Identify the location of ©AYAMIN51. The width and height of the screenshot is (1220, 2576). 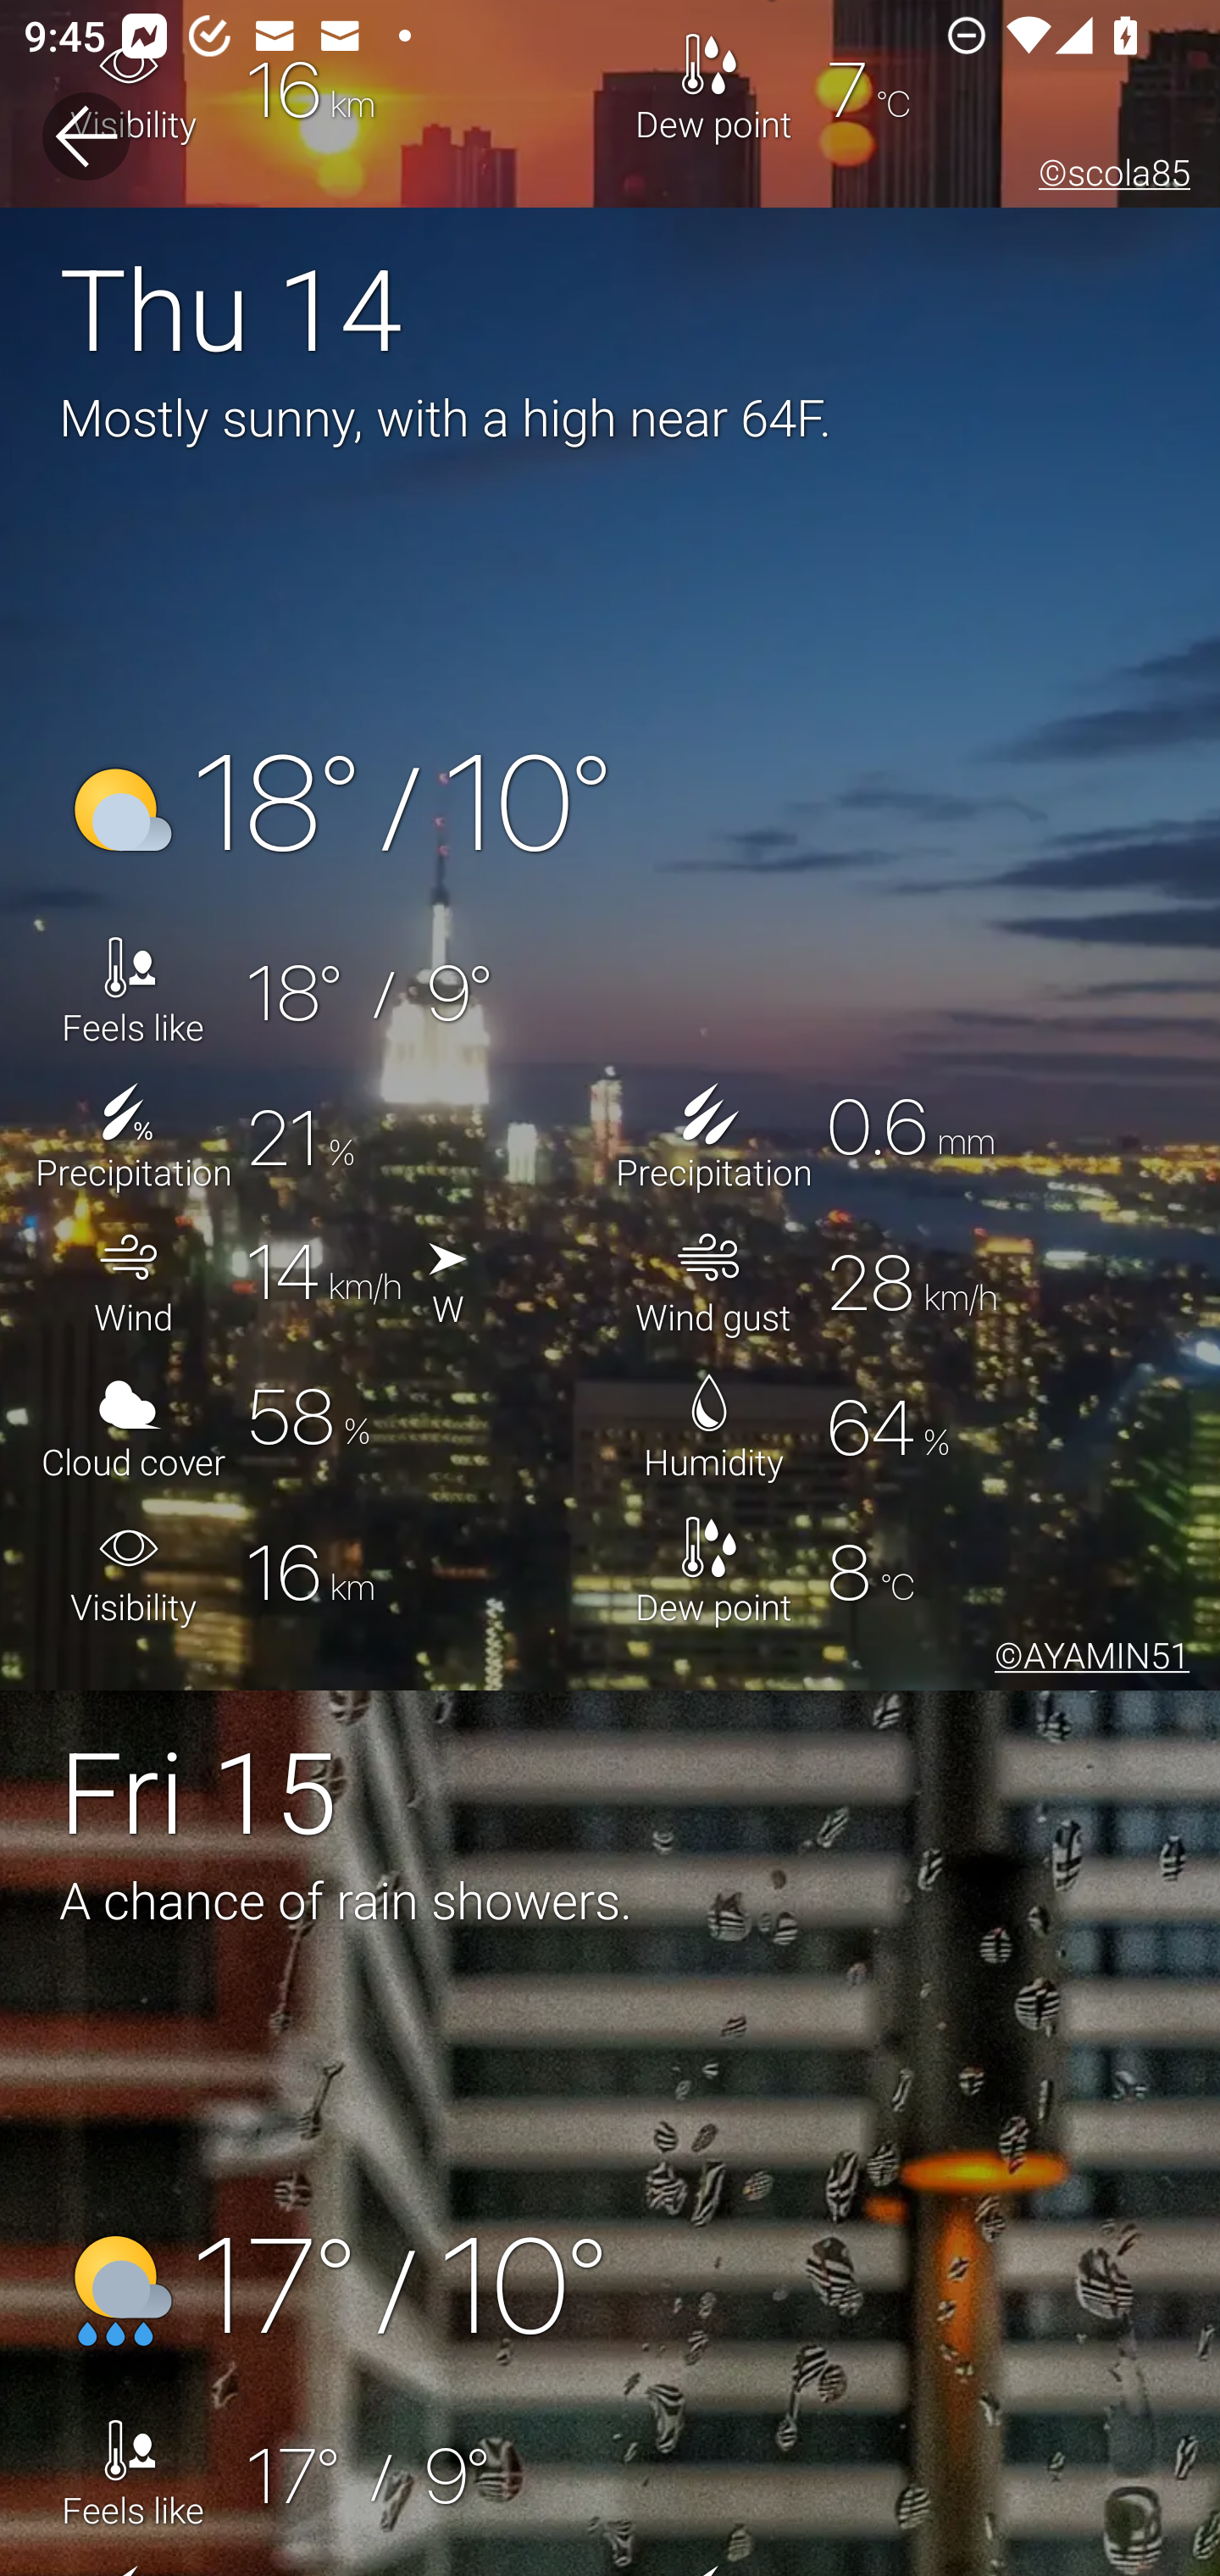
(1086, 1660).